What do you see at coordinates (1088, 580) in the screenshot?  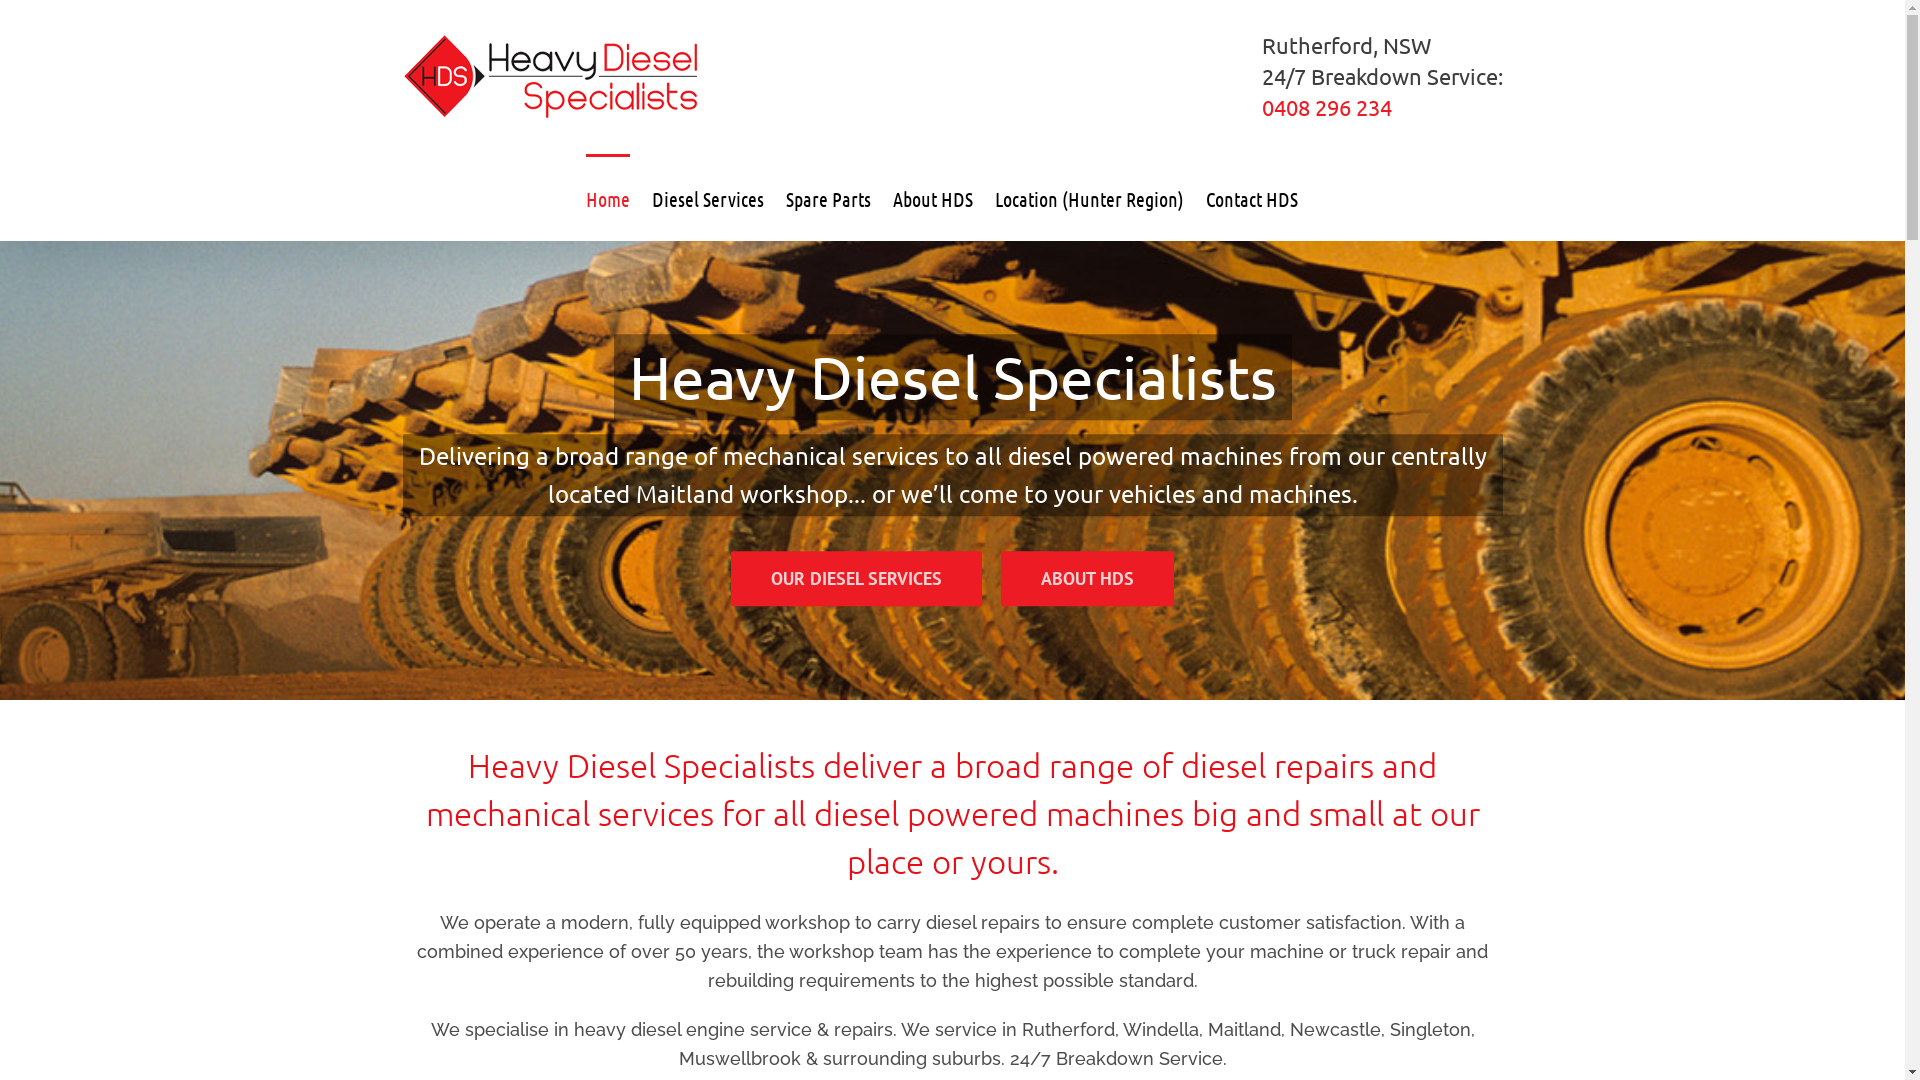 I see `ABOUT HDS` at bounding box center [1088, 580].